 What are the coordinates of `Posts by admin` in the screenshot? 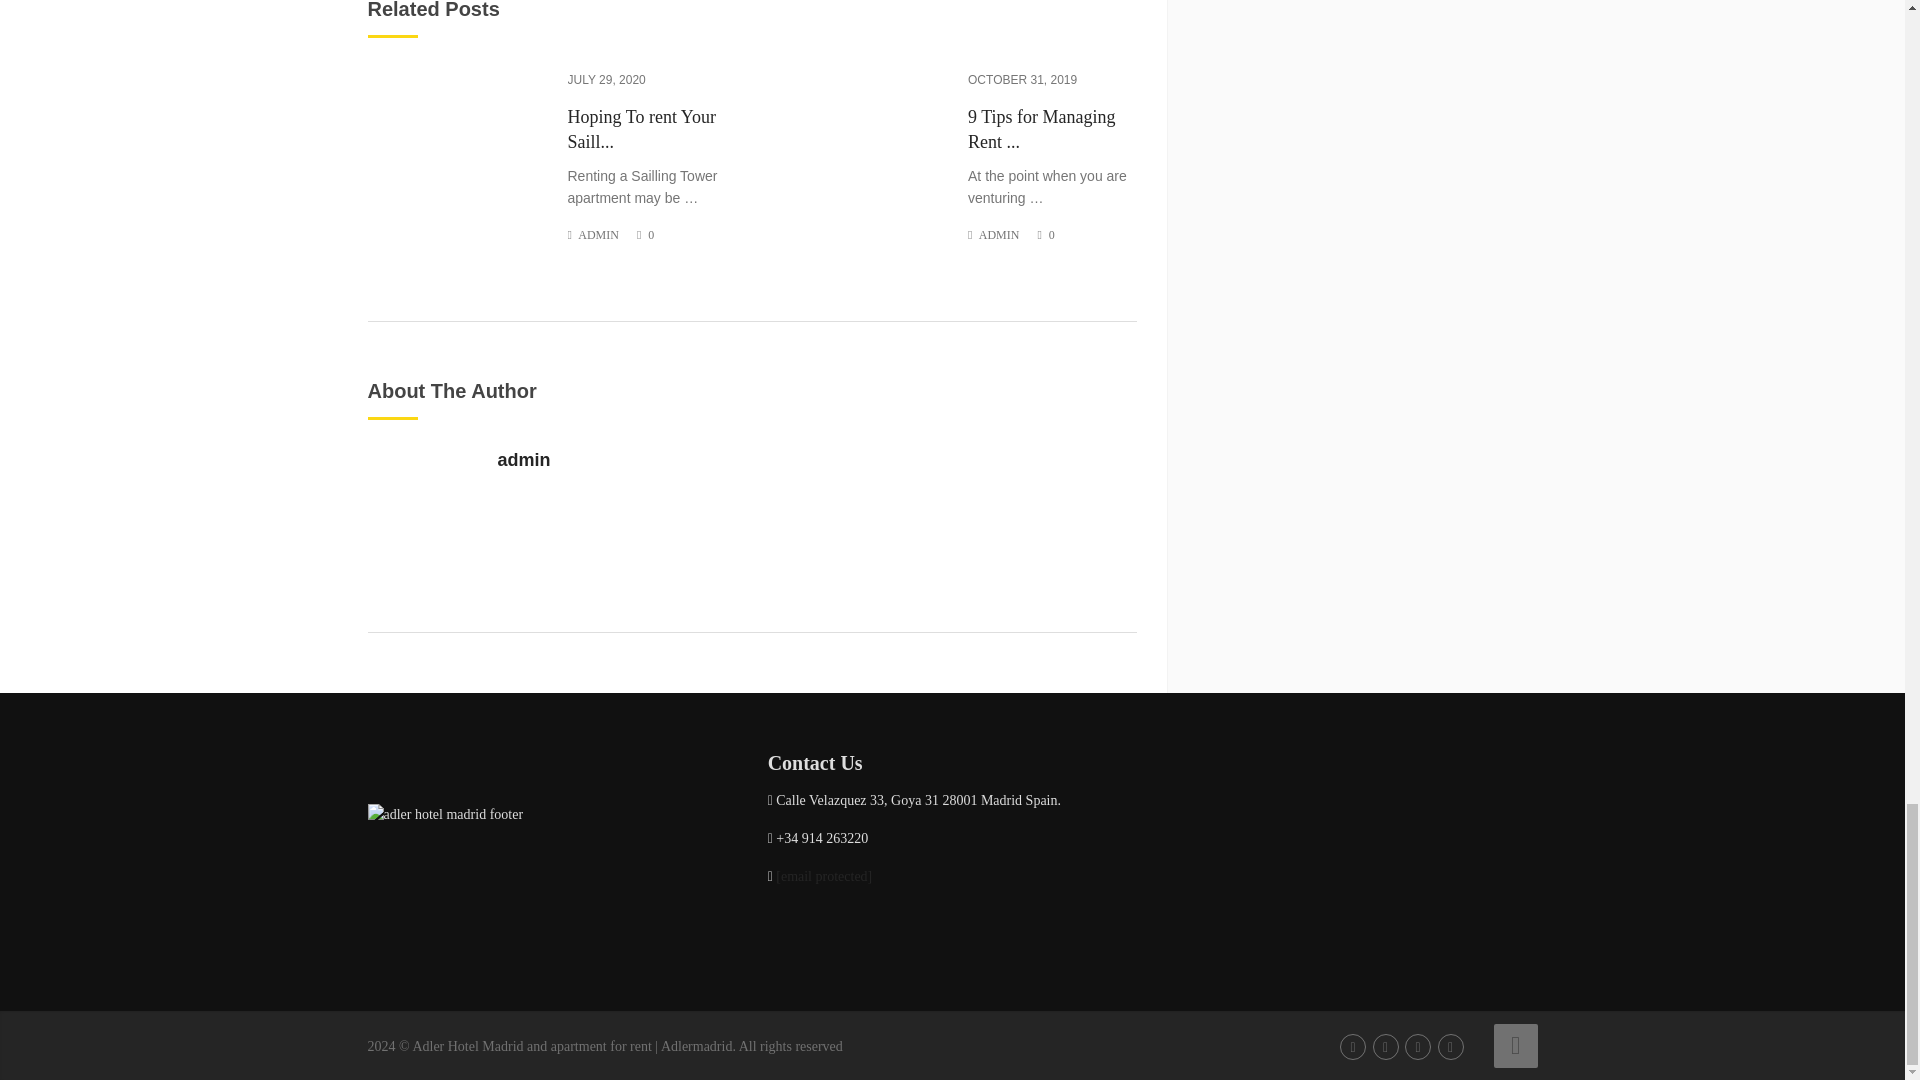 It's located at (598, 234).